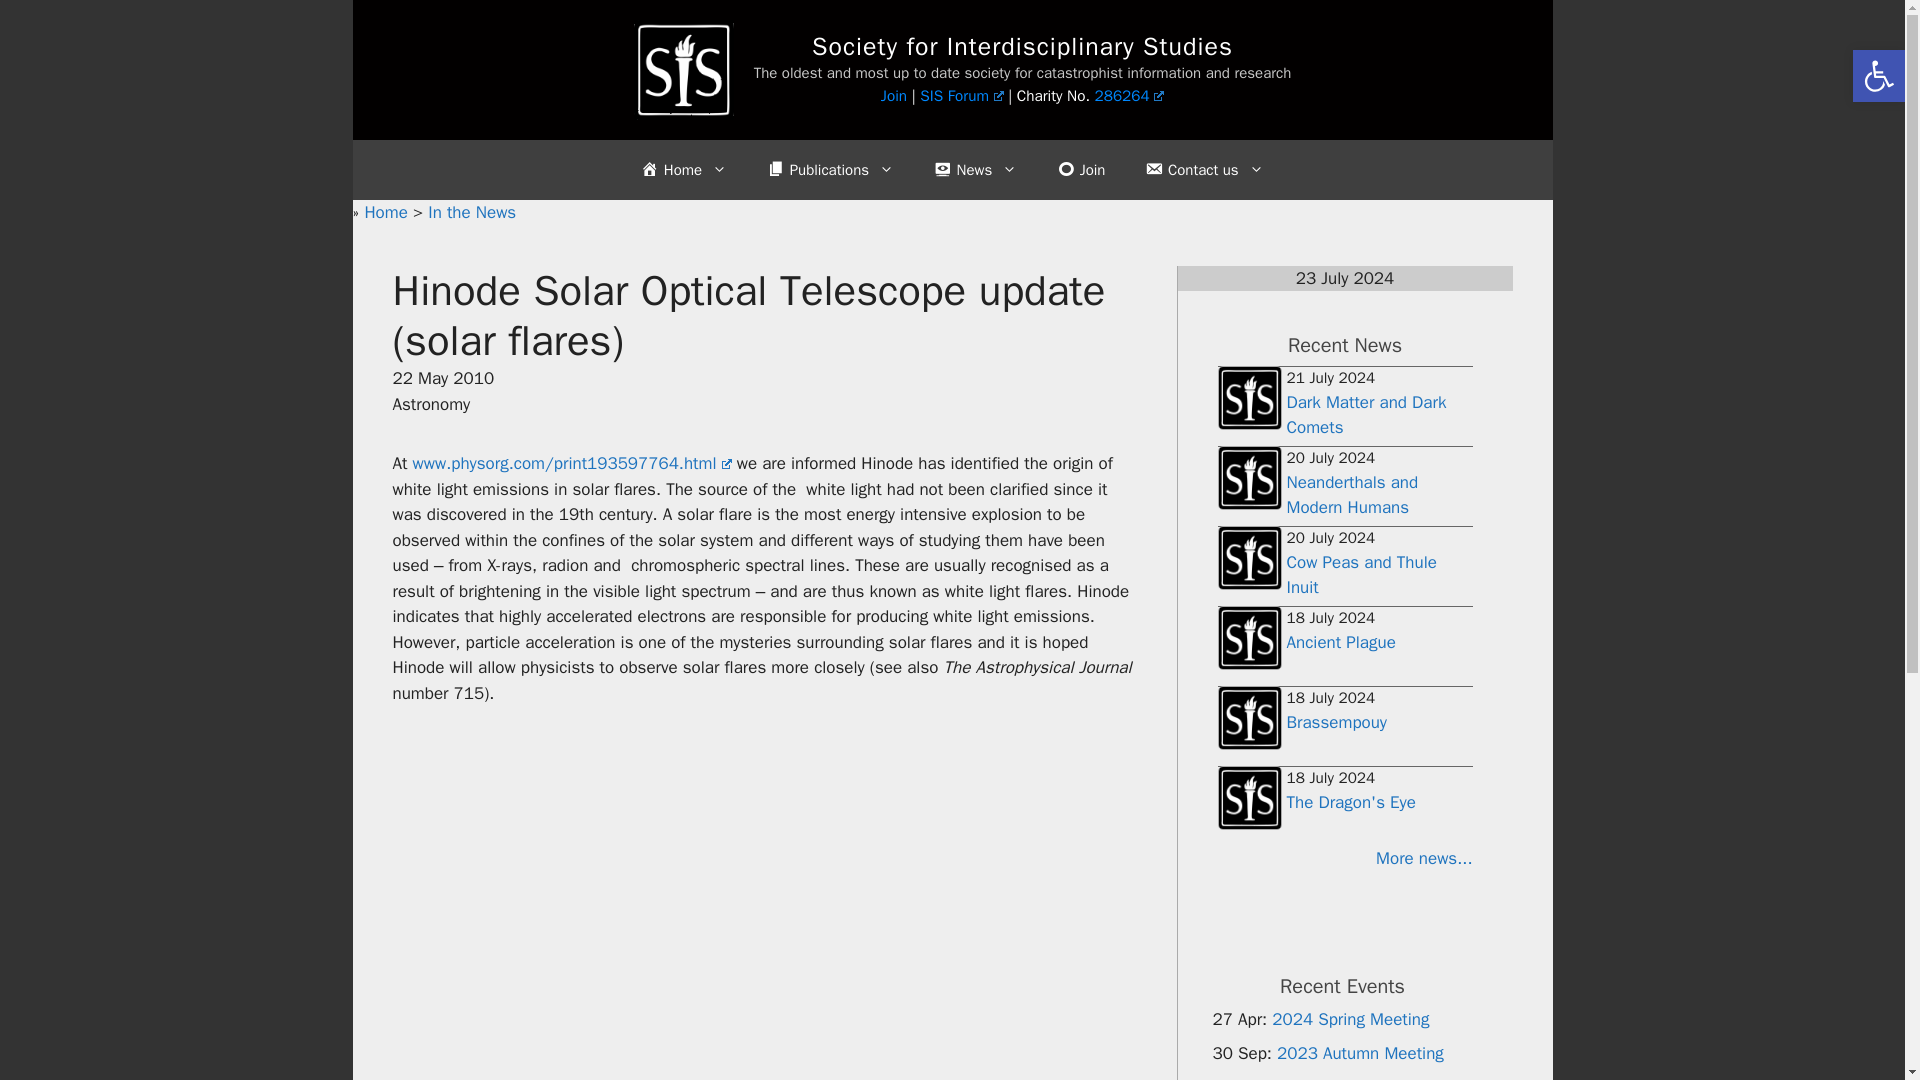  What do you see at coordinates (830, 170) in the screenshot?
I see `Publications` at bounding box center [830, 170].